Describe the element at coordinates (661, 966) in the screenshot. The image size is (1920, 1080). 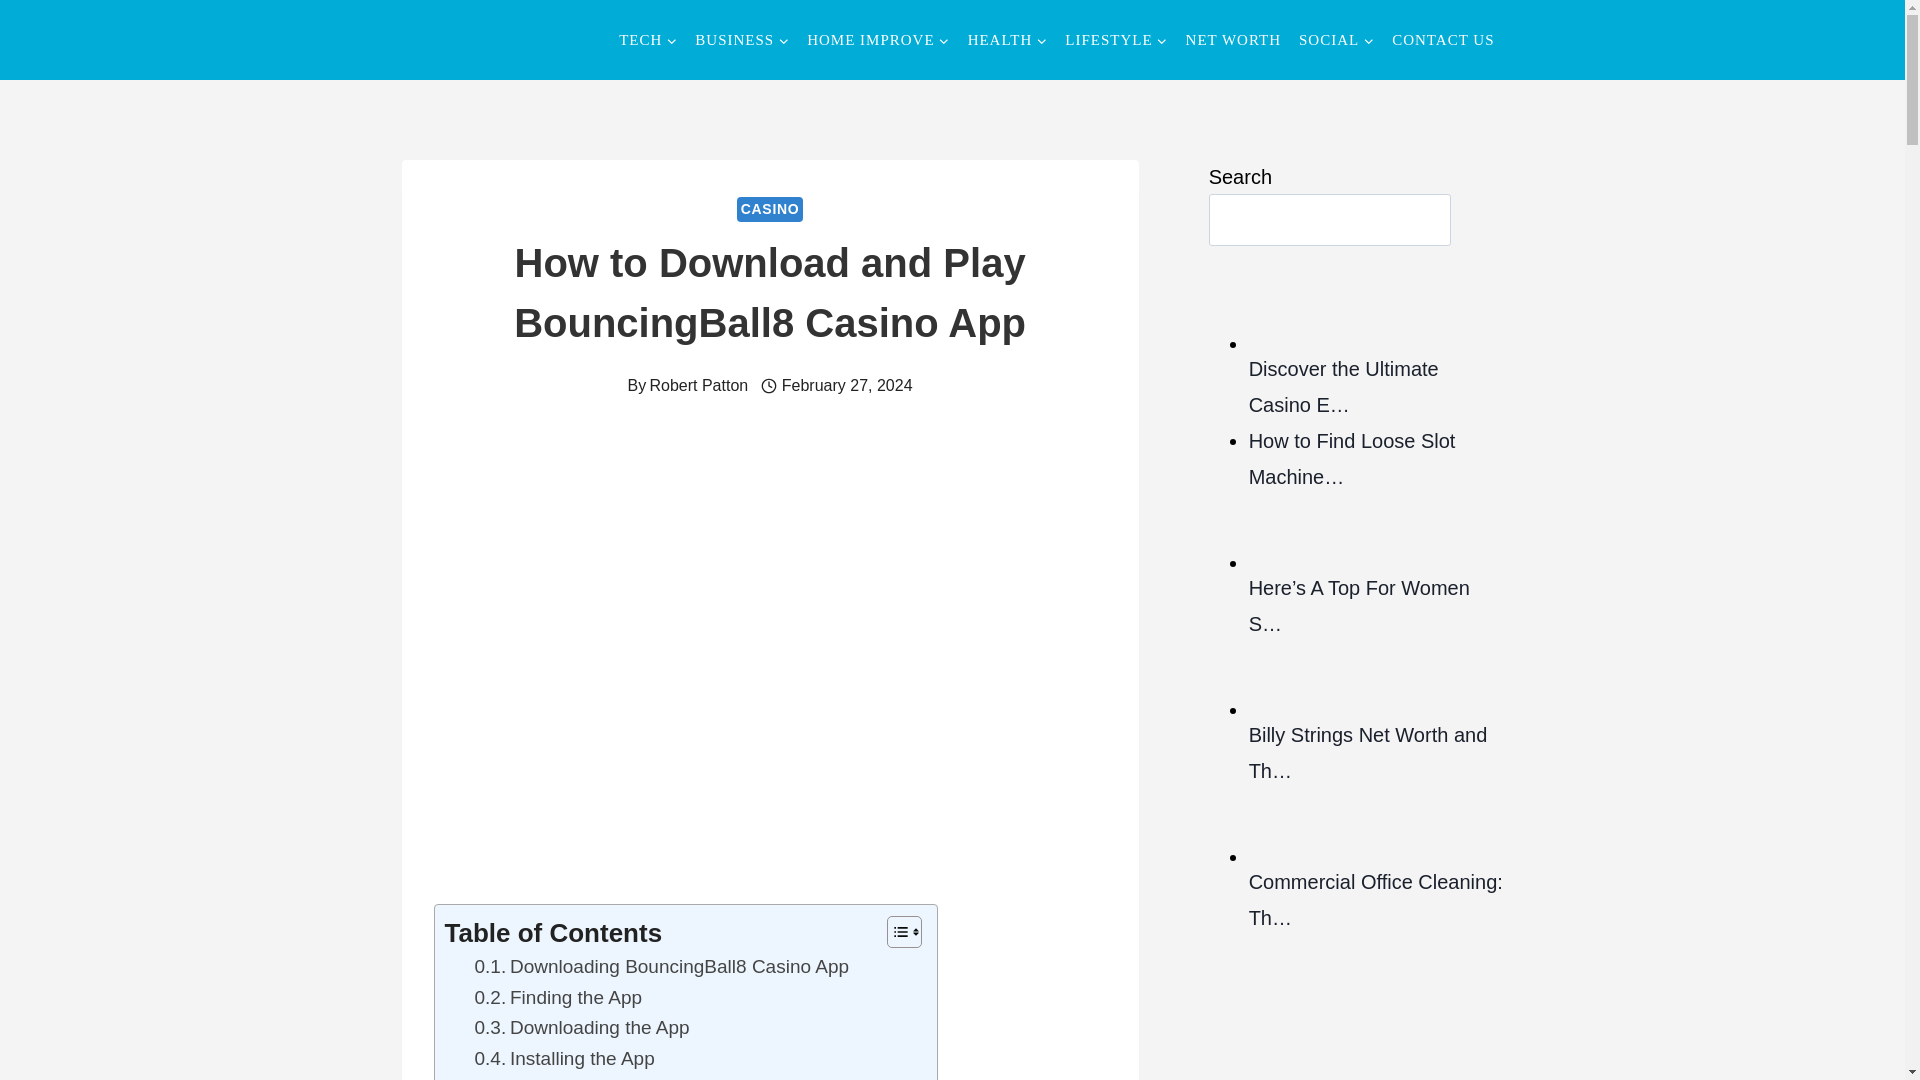
I see `Downloading BouncingBall8 Casino App` at that location.